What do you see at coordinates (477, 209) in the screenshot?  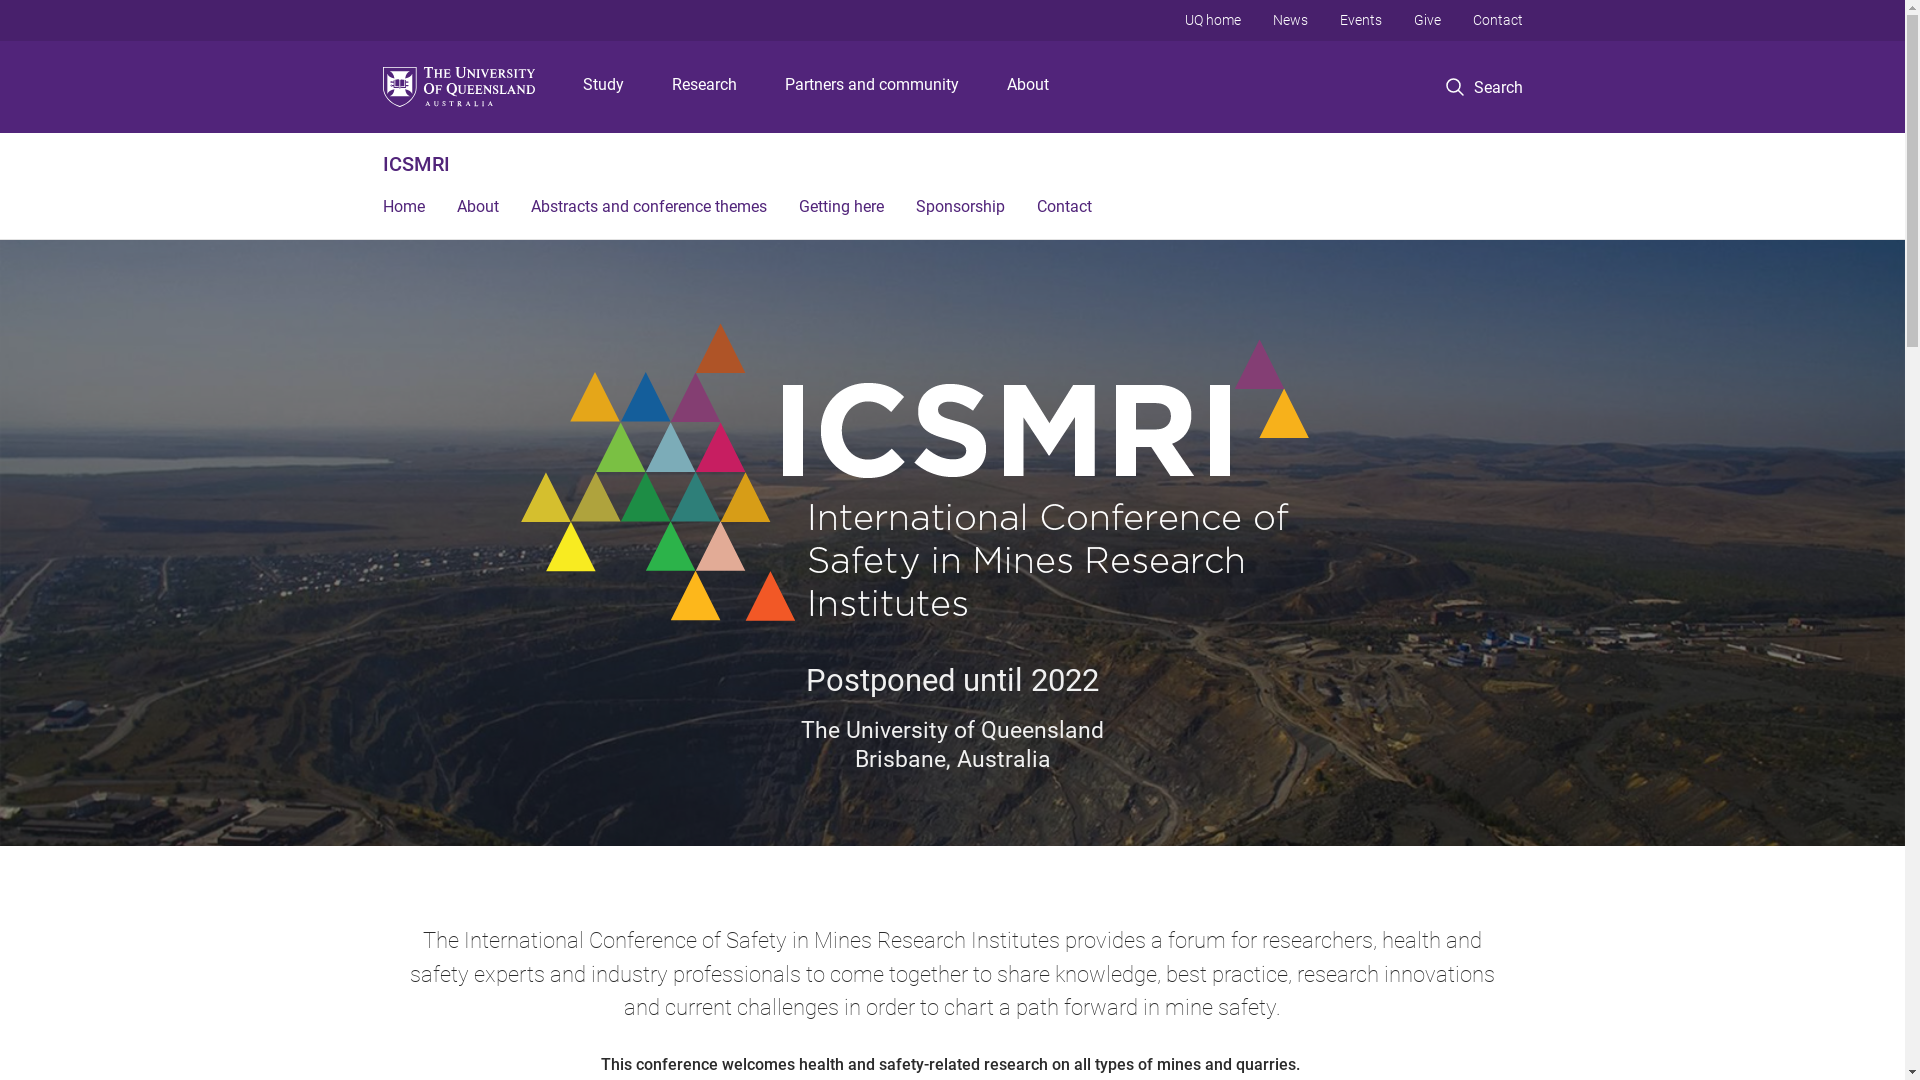 I see `About` at bounding box center [477, 209].